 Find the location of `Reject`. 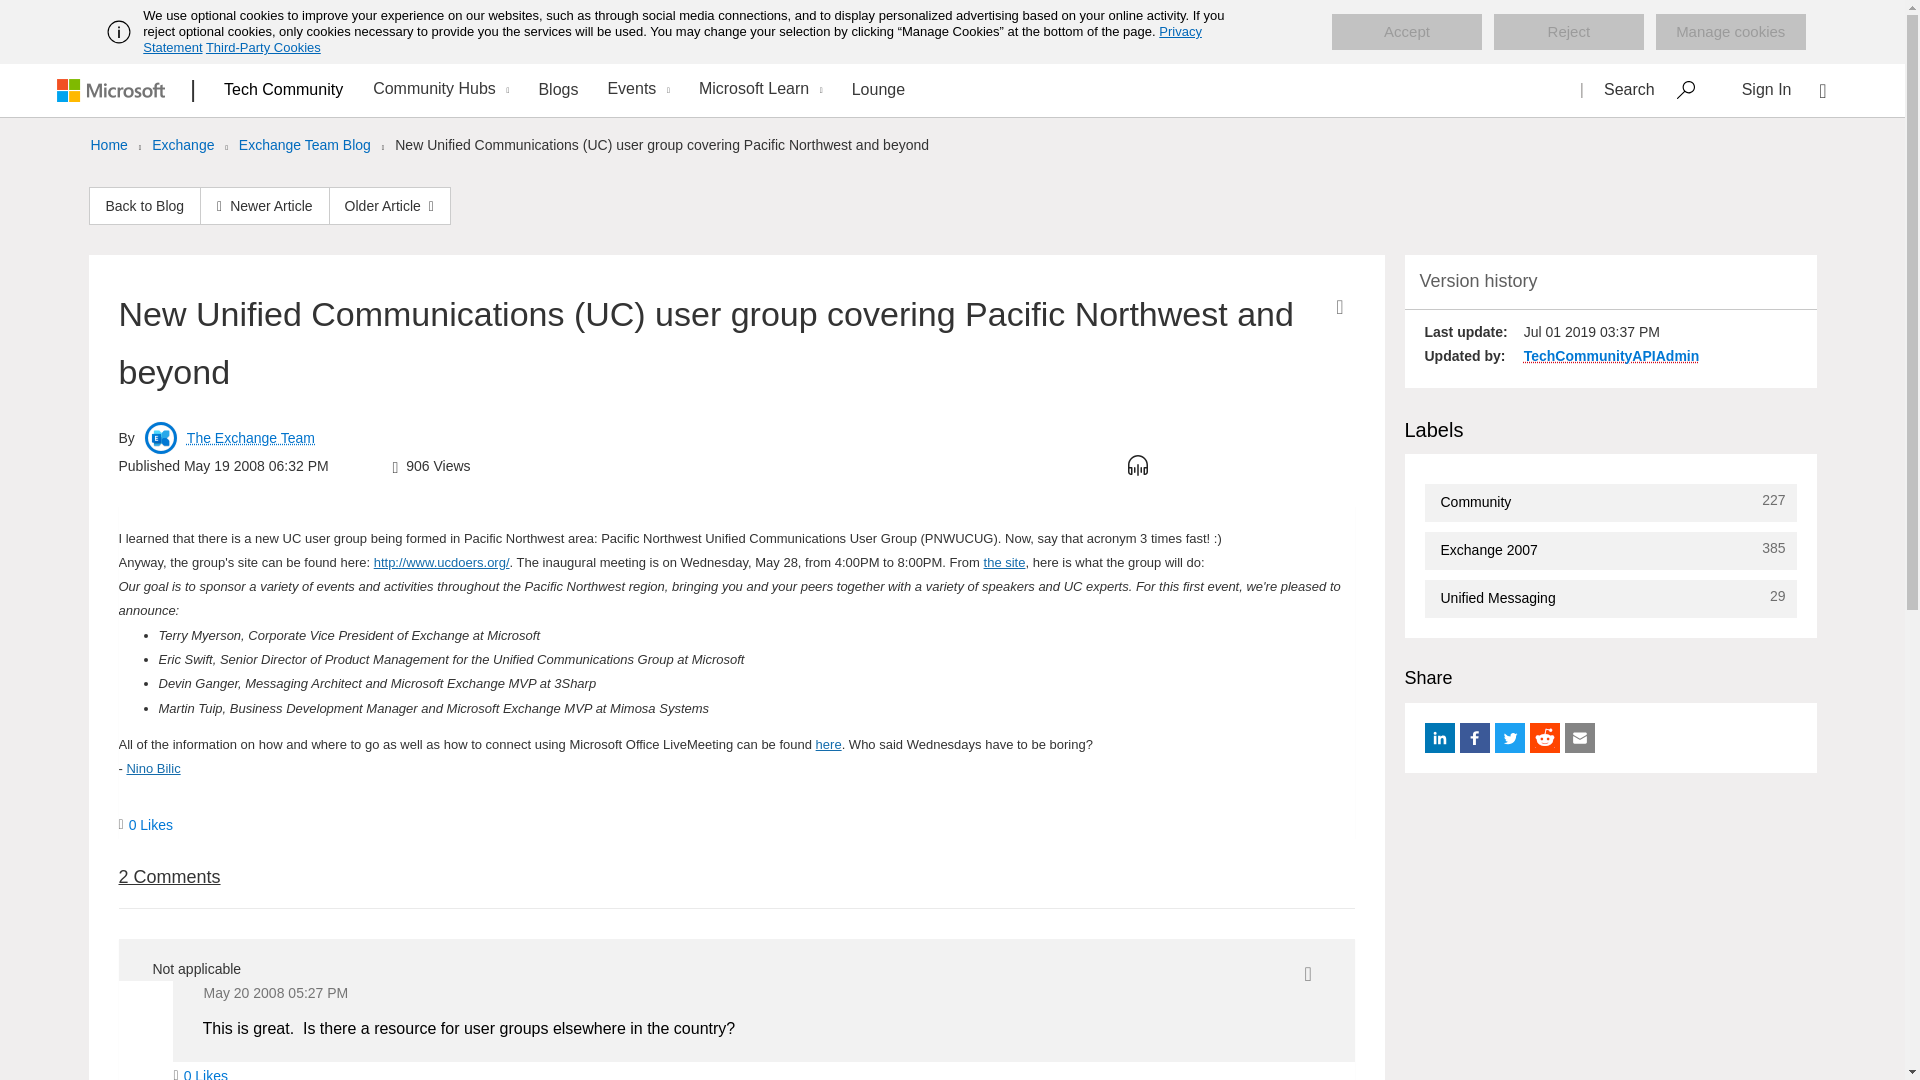

Reject is located at coordinates (1568, 32).